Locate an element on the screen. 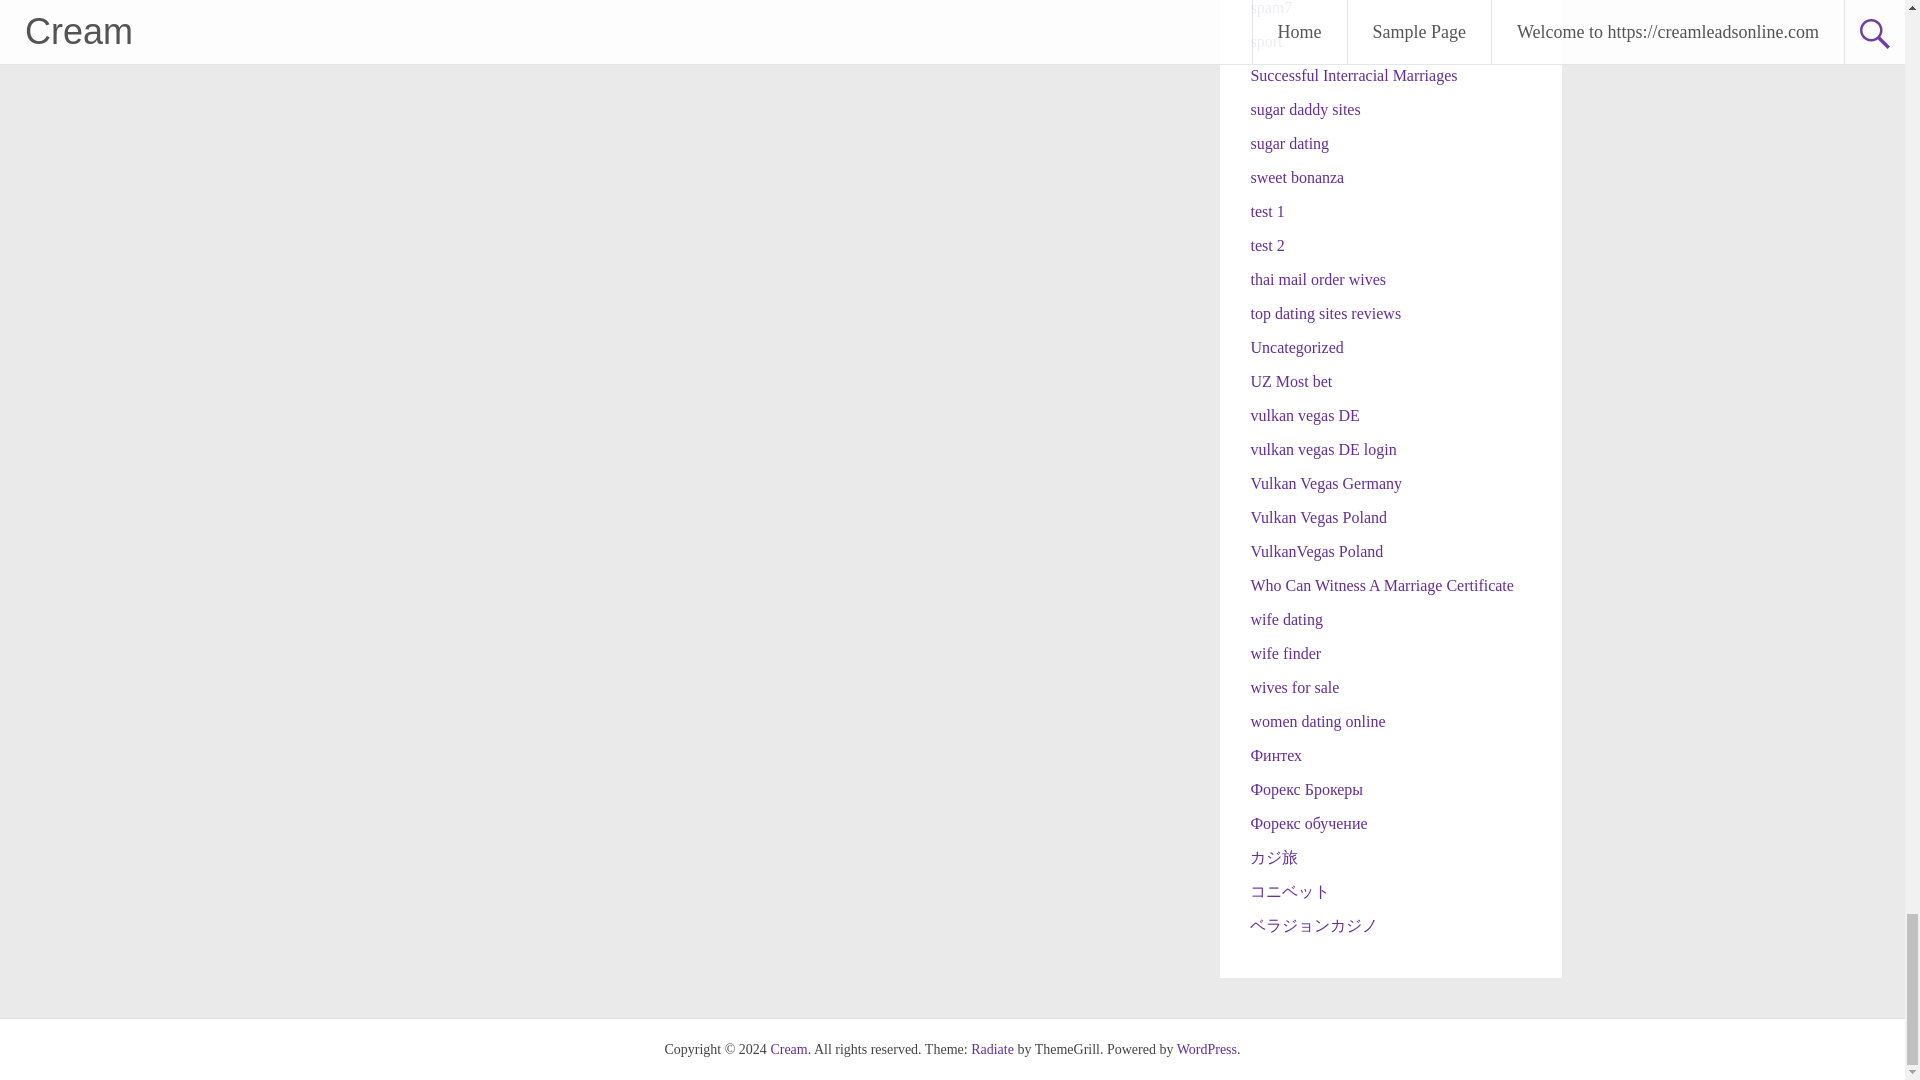 This screenshot has height=1080, width=1920. Radiate is located at coordinates (992, 1050).